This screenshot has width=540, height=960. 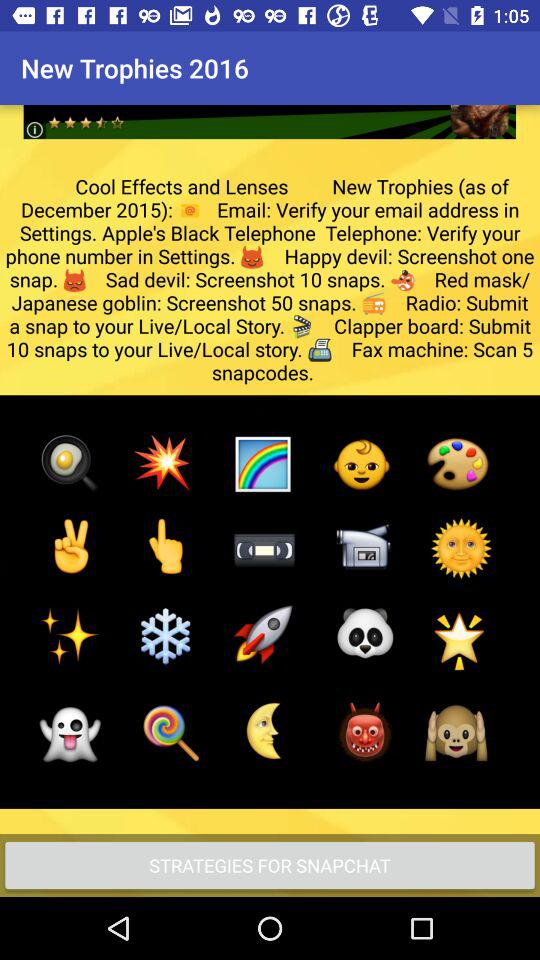 What do you see at coordinates (270, 864) in the screenshot?
I see `flip to the strategies for snapchat item` at bounding box center [270, 864].